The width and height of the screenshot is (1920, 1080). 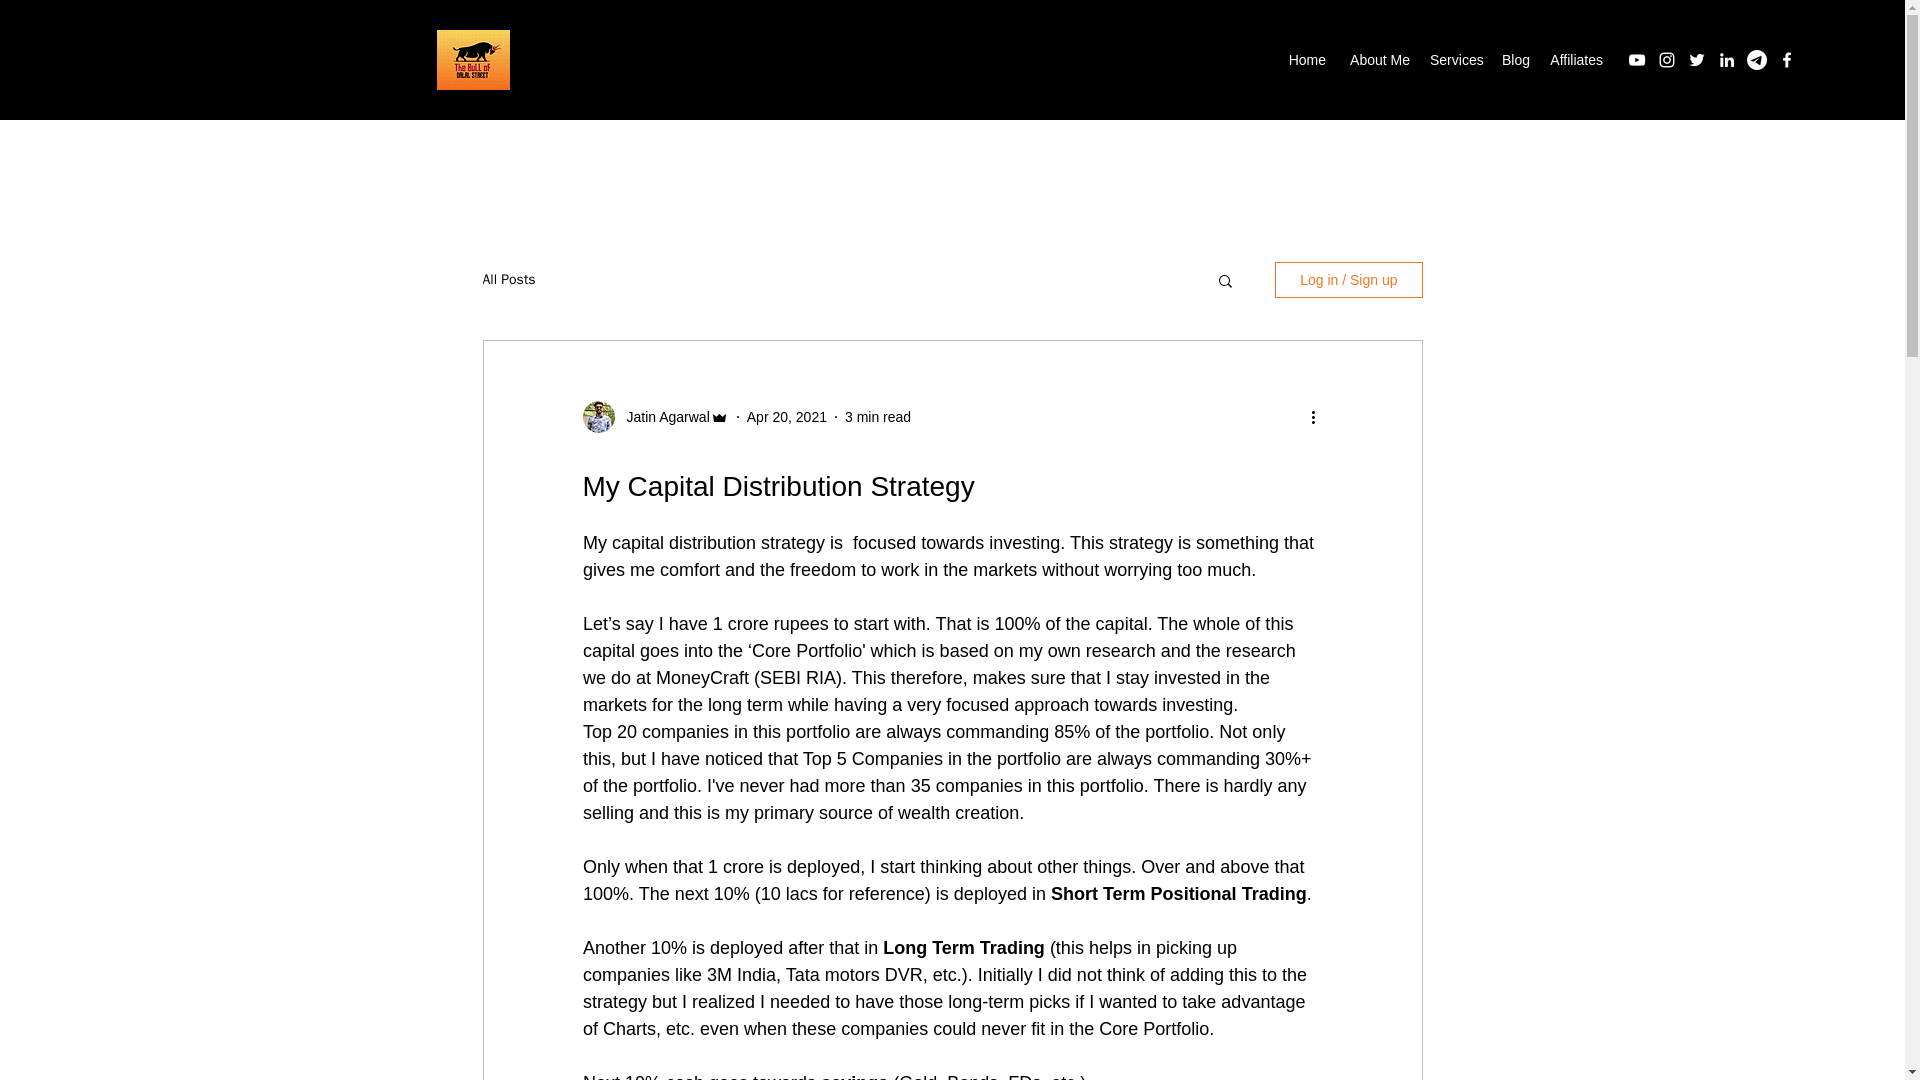 What do you see at coordinates (786, 416) in the screenshot?
I see `Apr 20, 2021` at bounding box center [786, 416].